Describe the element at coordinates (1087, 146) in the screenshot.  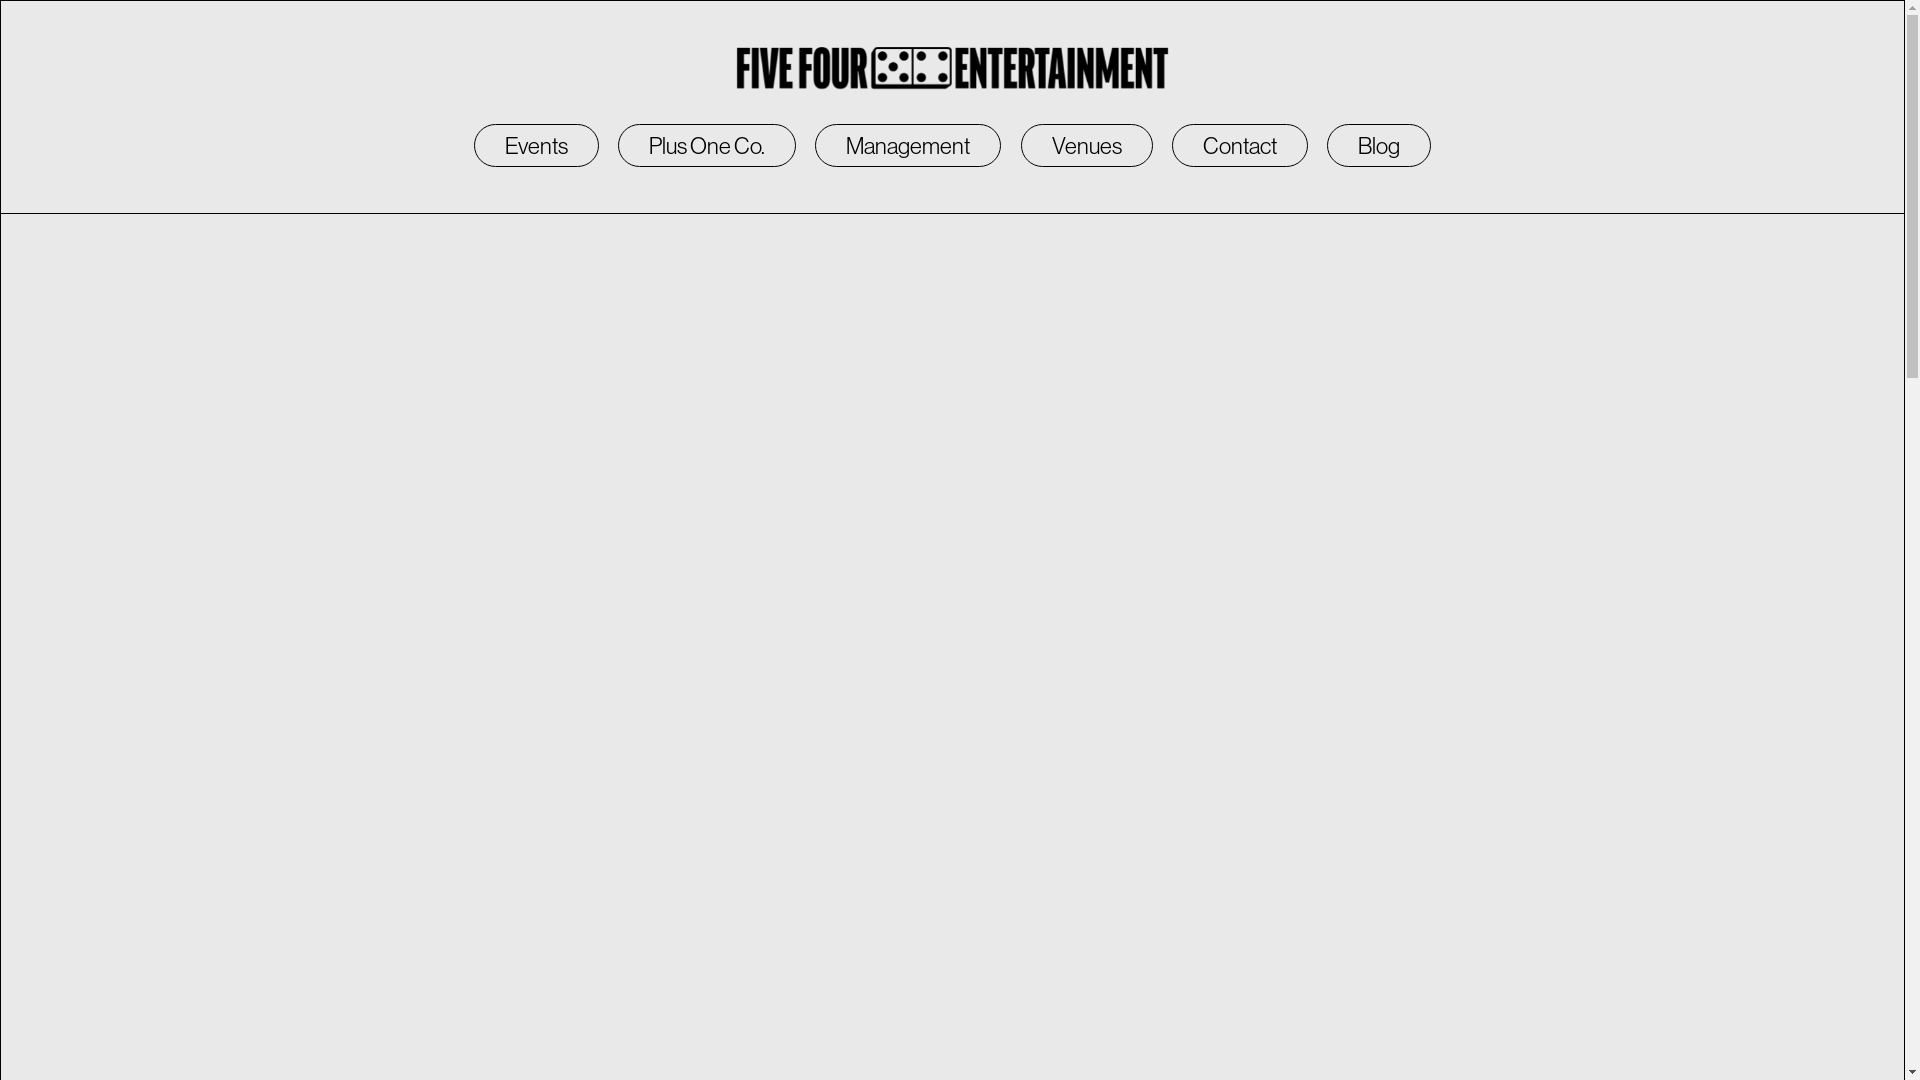
I see `Venues` at that location.